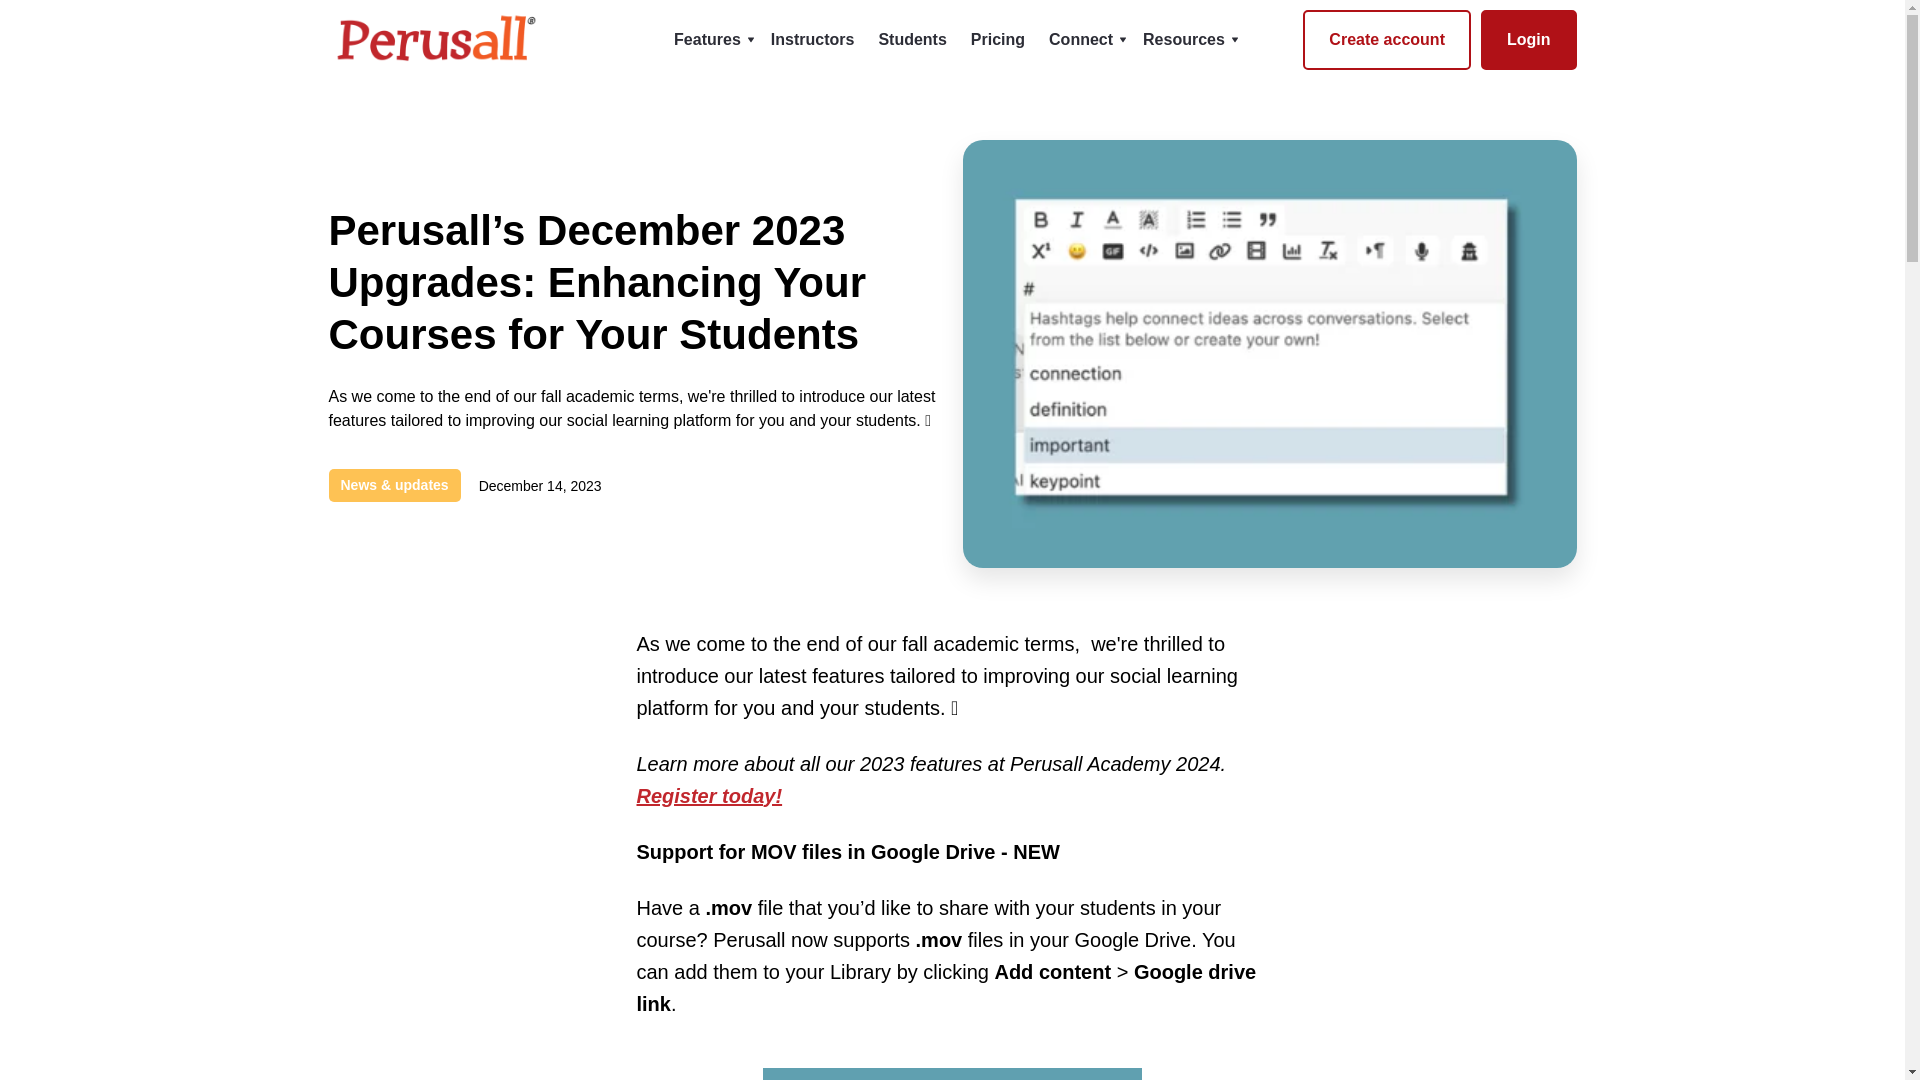 The height and width of the screenshot is (1080, 1920). What do you see at coordinates (1528, 40) in the screenshot?
I see `Login` at bounding box center [1528, 40].